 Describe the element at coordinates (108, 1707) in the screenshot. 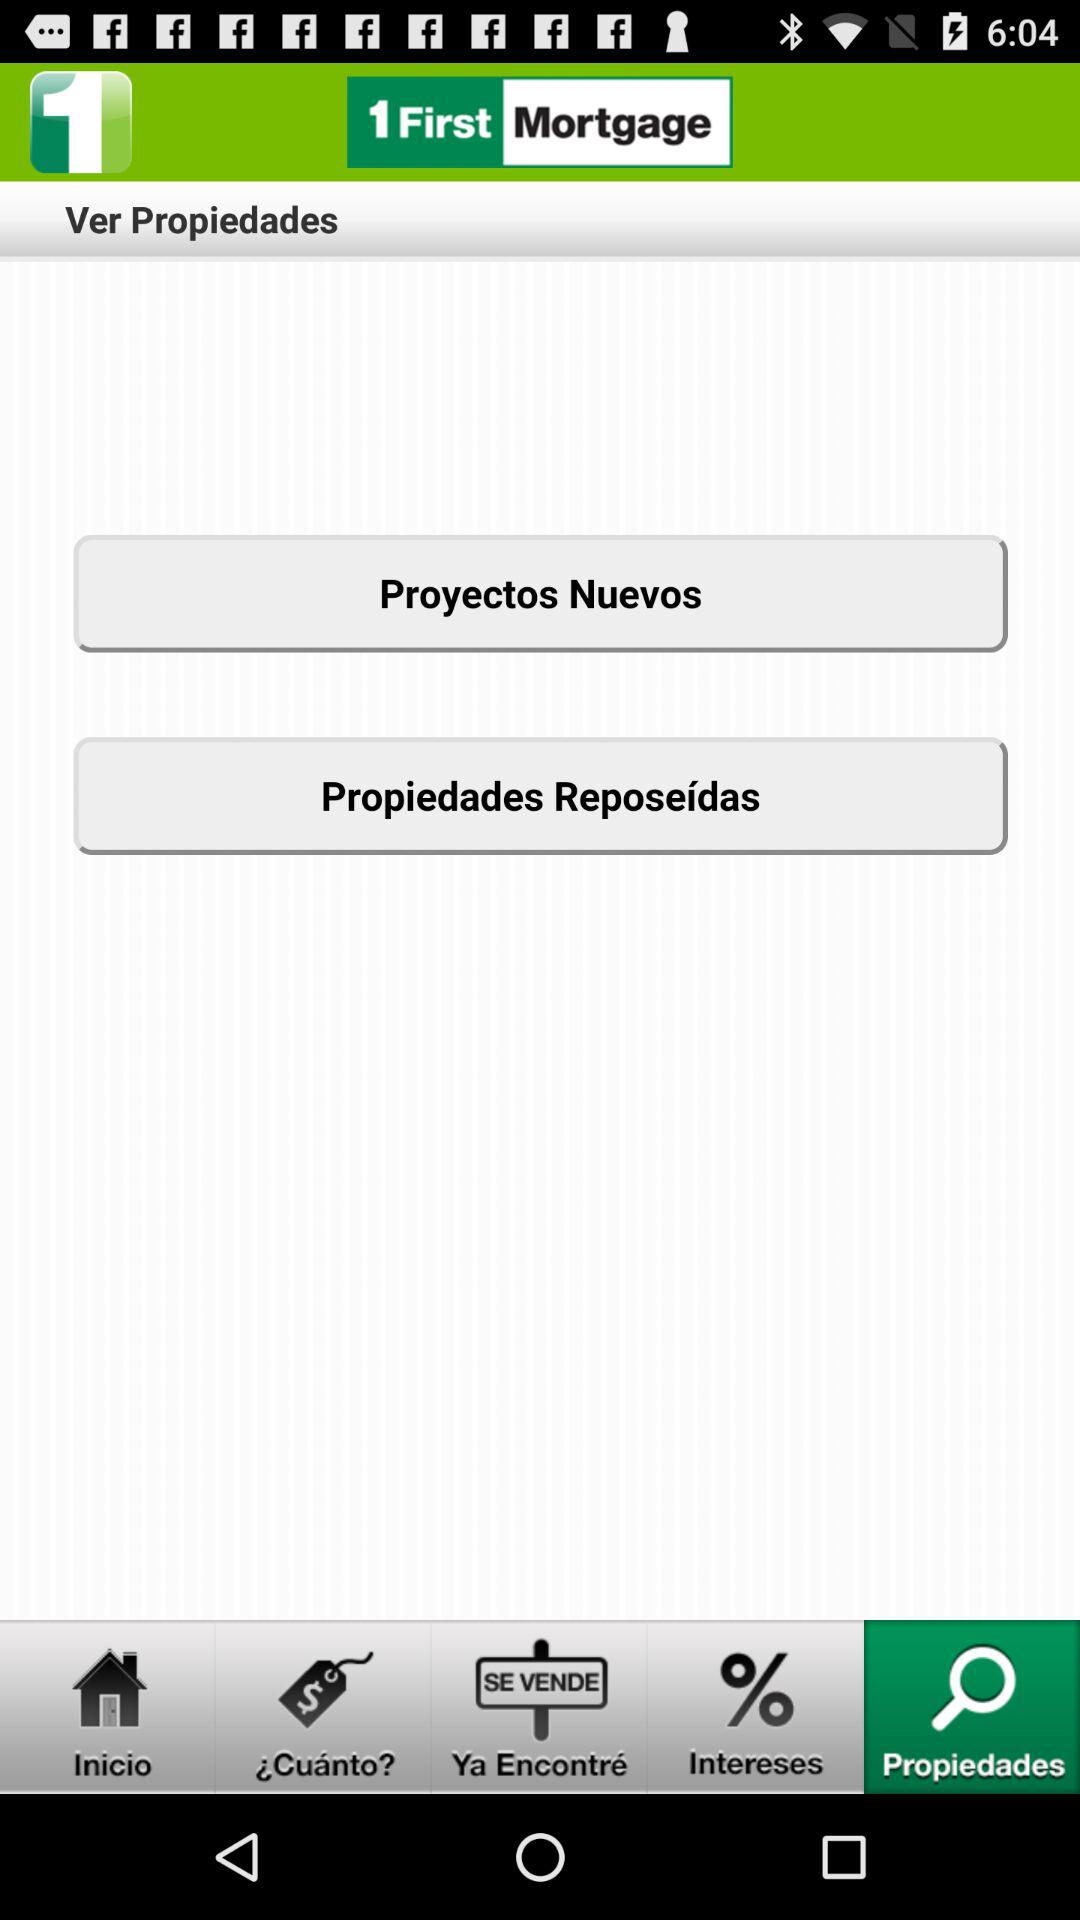

I see `go to home` at that location.